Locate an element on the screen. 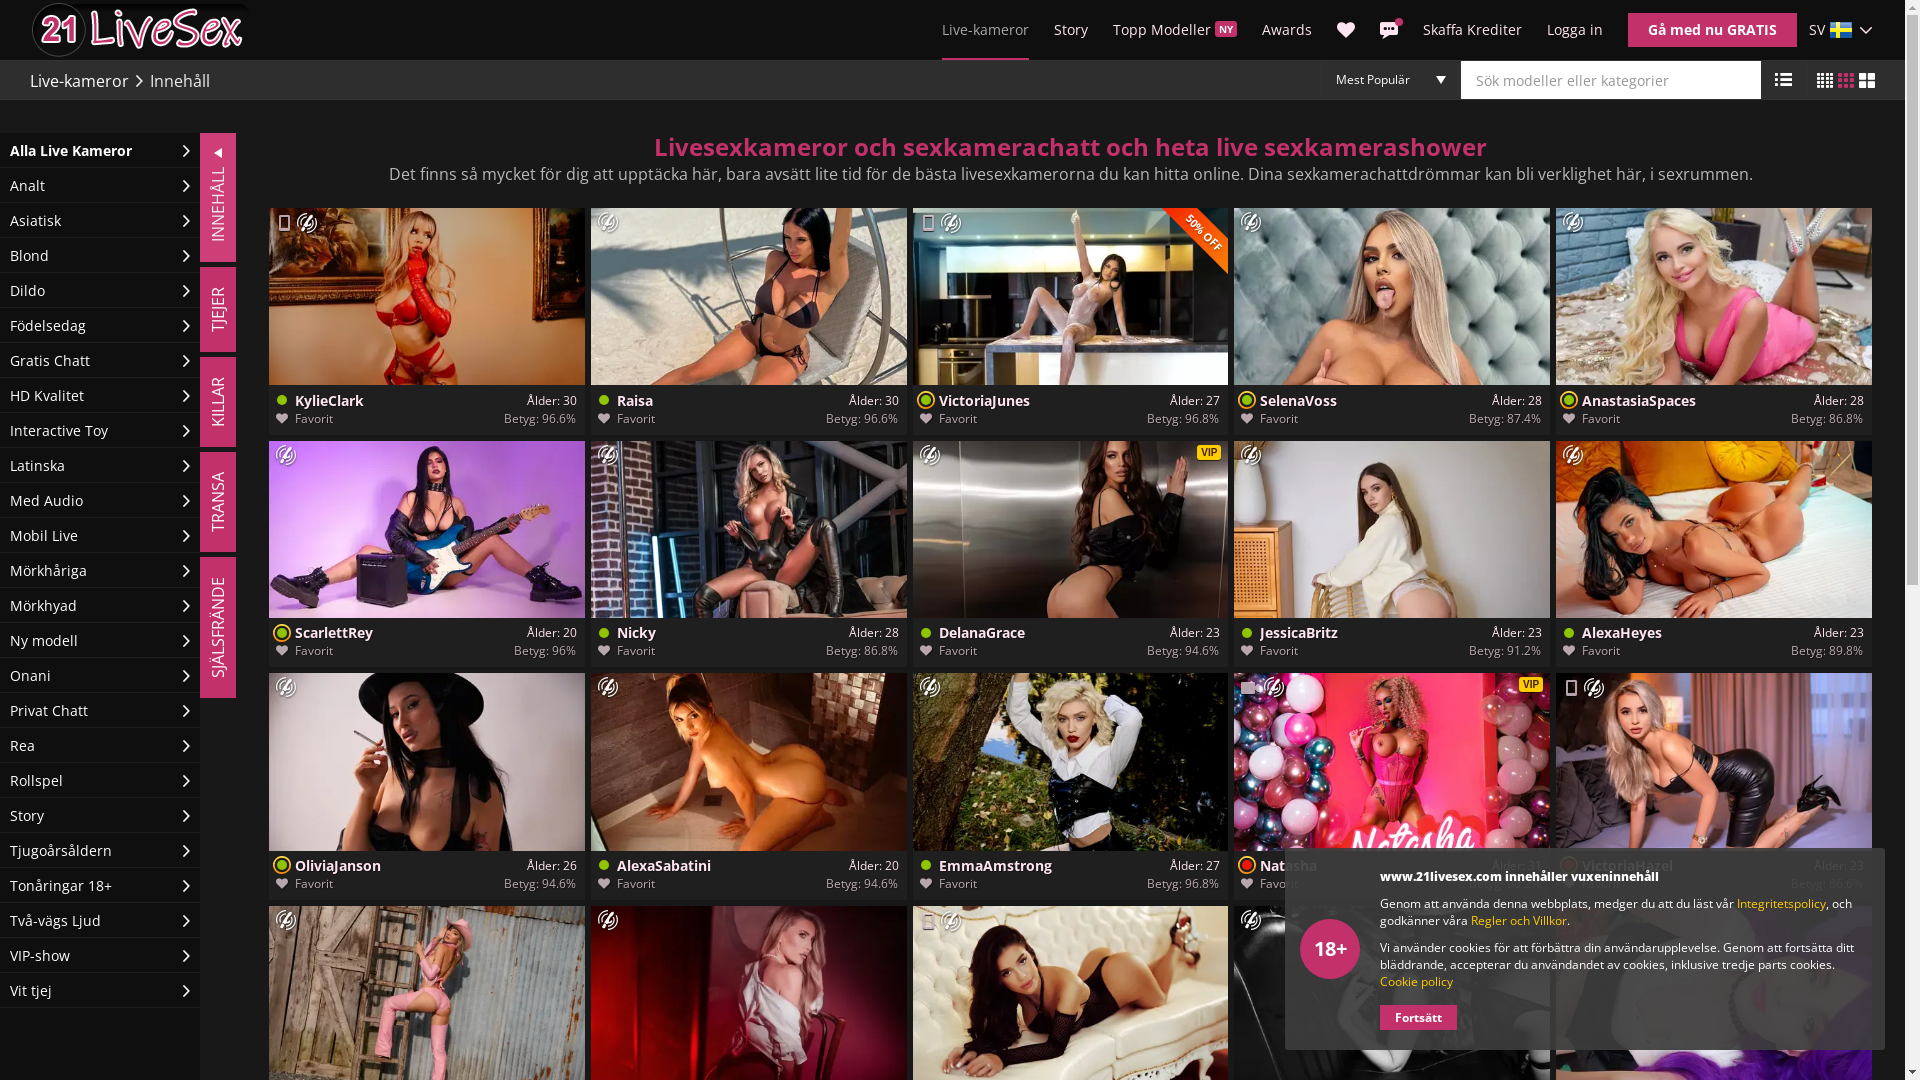  Alla Live Kameror is located at coordinates (100, 150).